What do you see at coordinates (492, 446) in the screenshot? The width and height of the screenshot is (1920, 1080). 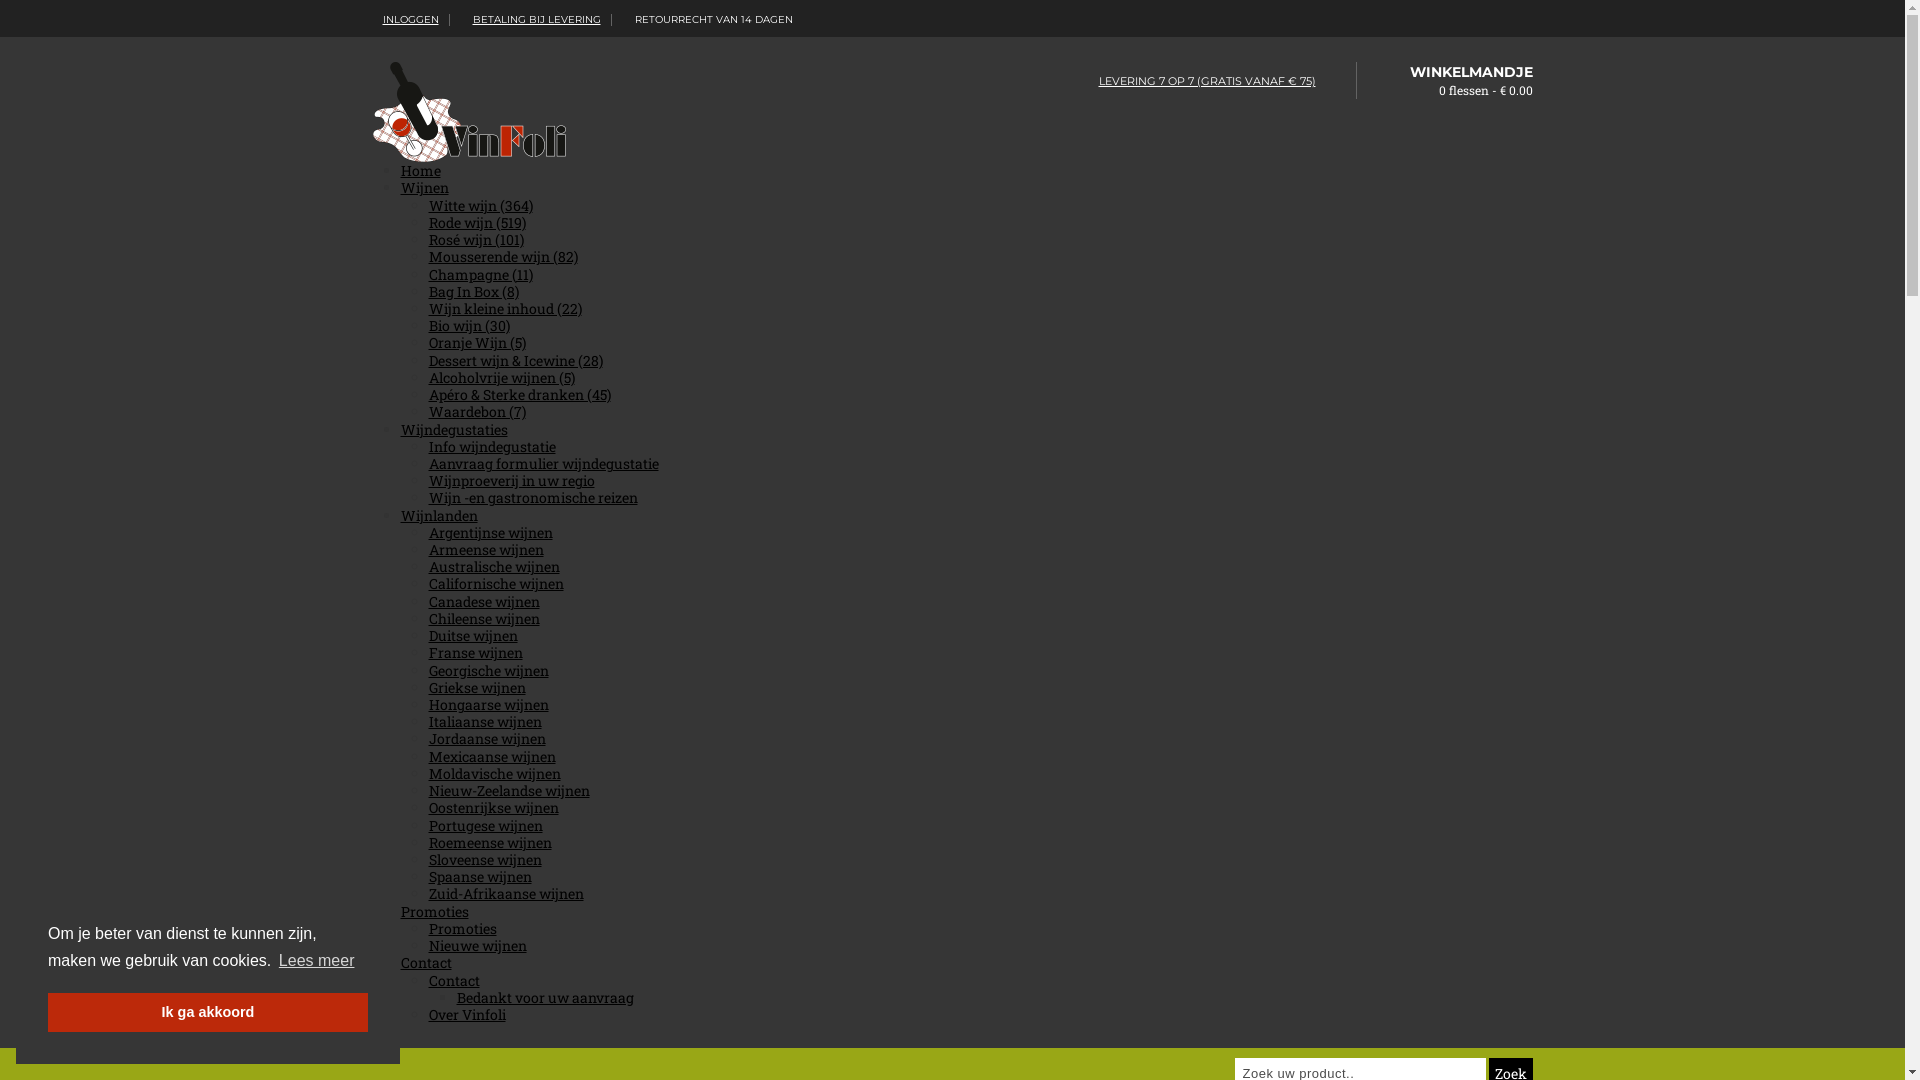 I see `Info wijndegustatie` at bounding box center [492, 446].